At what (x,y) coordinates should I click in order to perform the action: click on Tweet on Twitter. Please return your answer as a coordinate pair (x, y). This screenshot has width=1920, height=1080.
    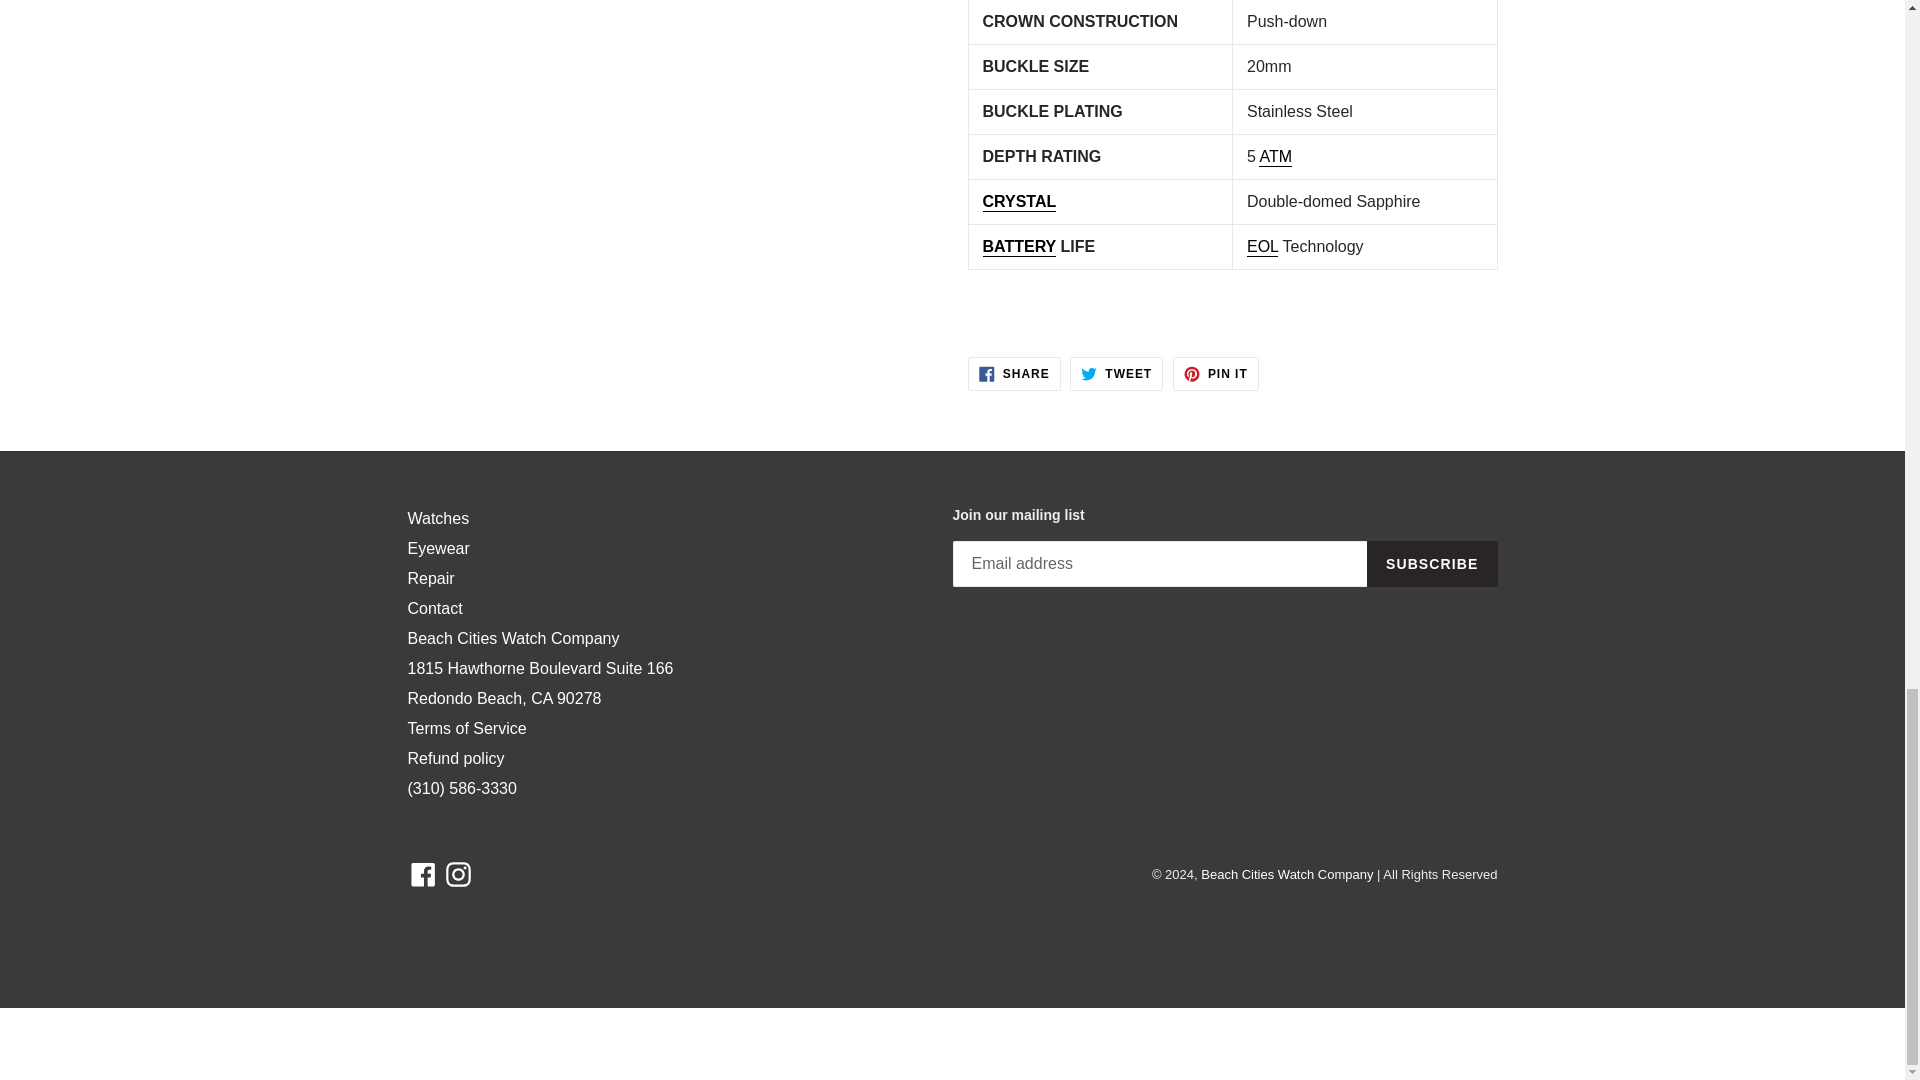
    Looking at the image, I should click on (1116, 374).